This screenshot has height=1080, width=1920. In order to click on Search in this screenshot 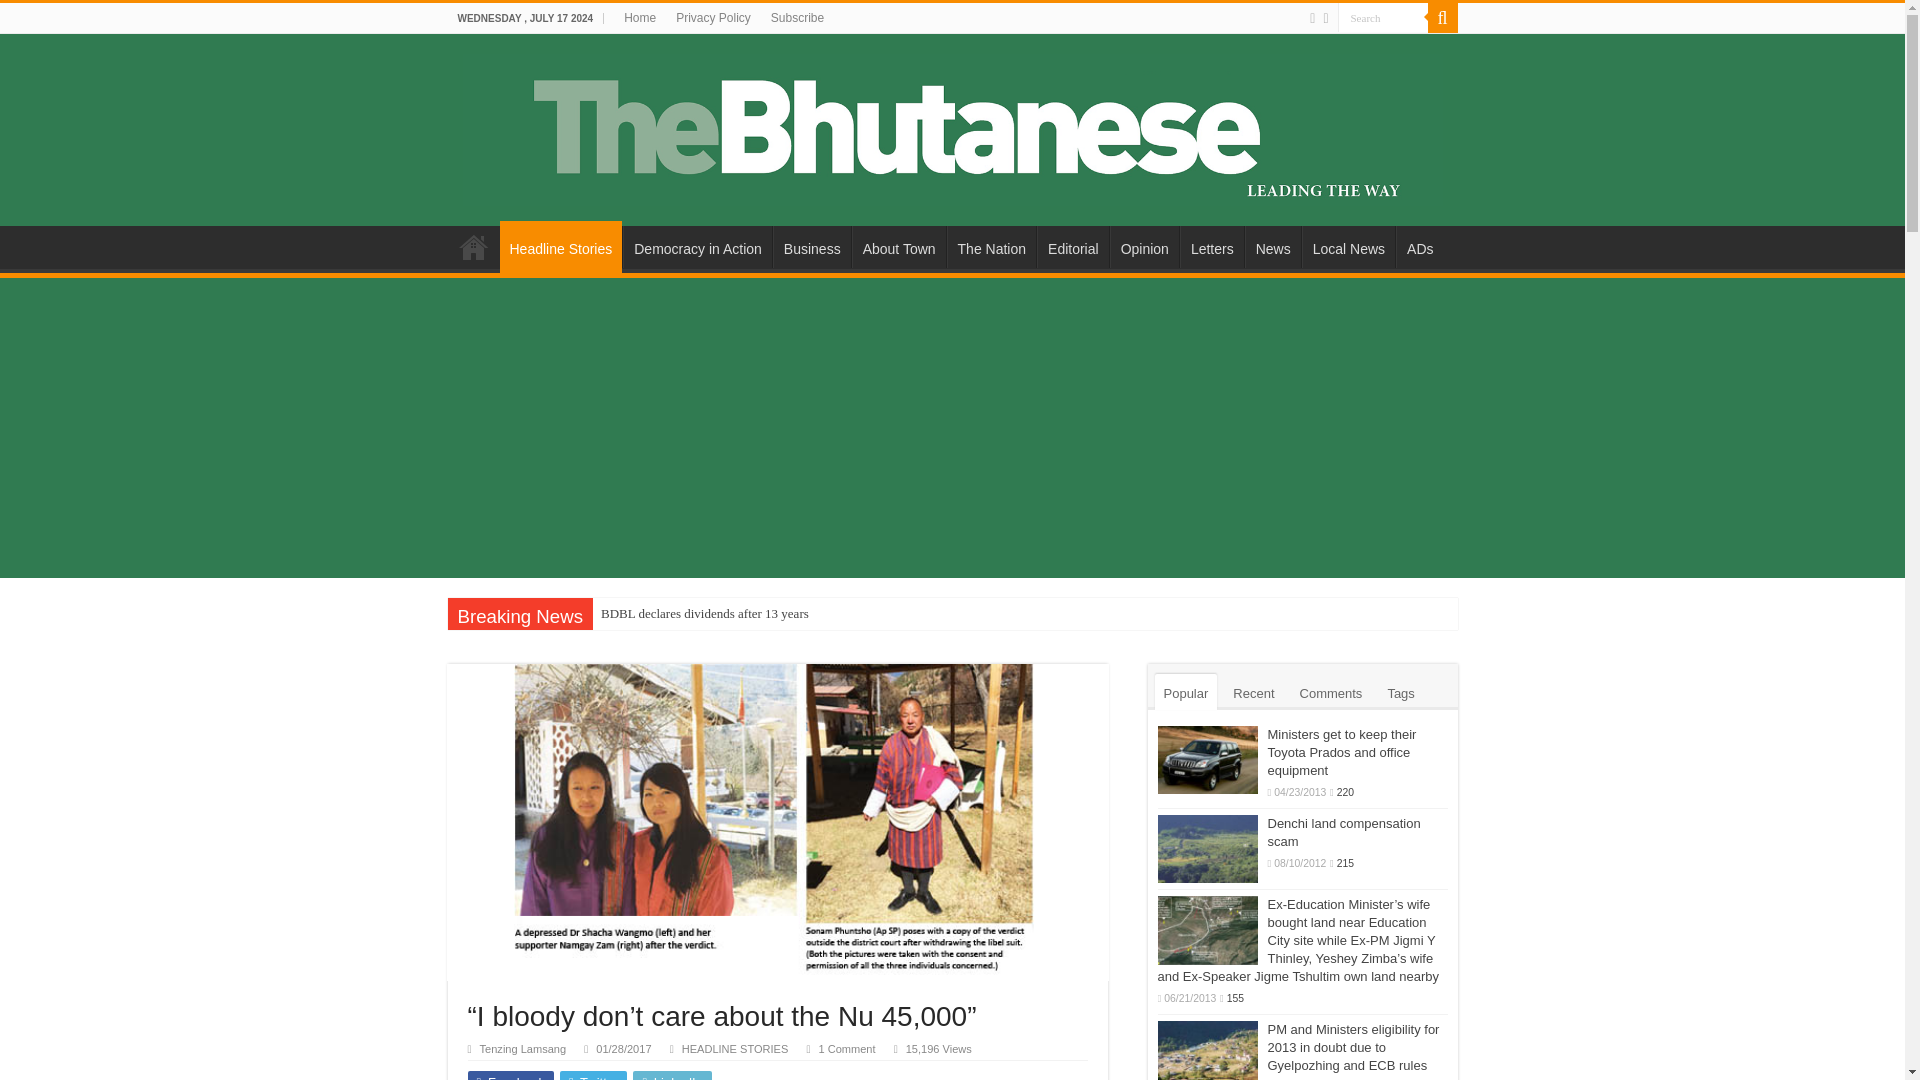, I will do `click(1383, 18)`.